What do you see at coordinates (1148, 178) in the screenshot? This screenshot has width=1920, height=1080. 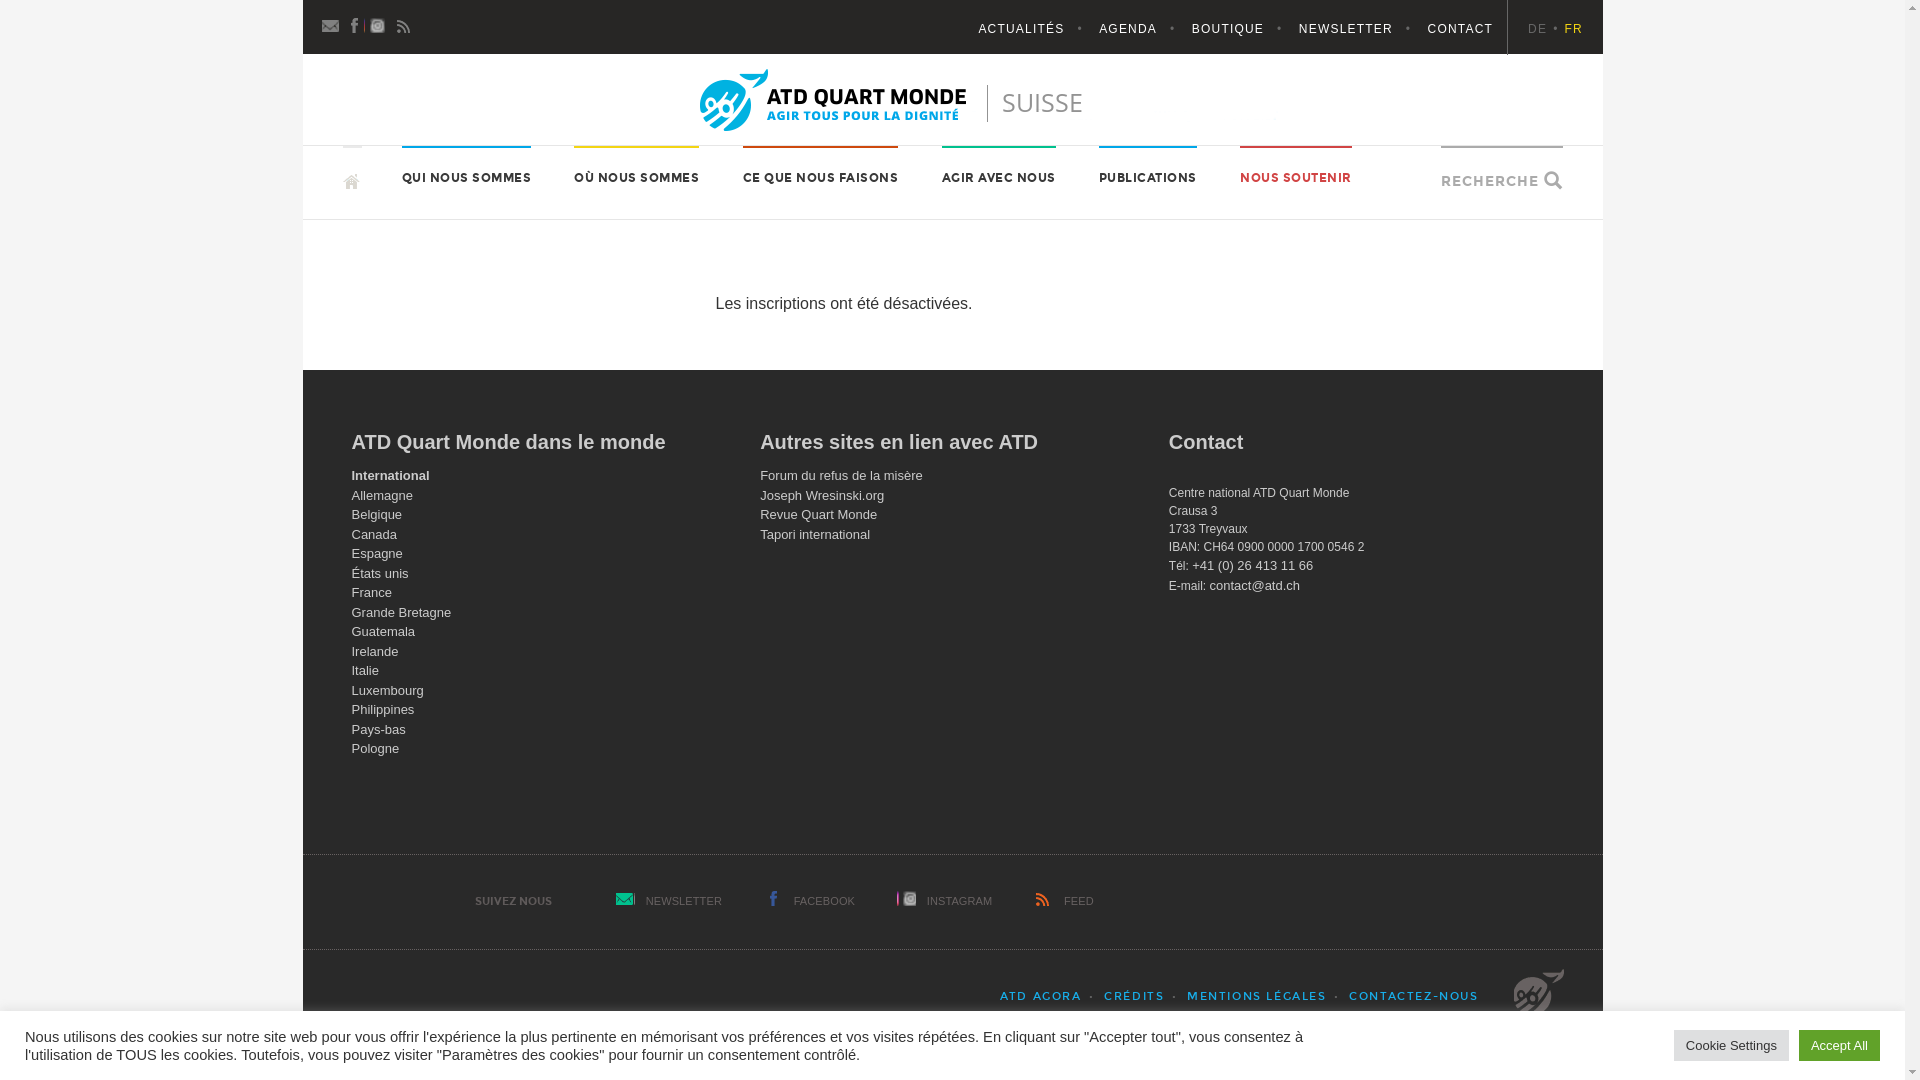 I see `PUBLICATIONS` at bounding box center [1148, 178].